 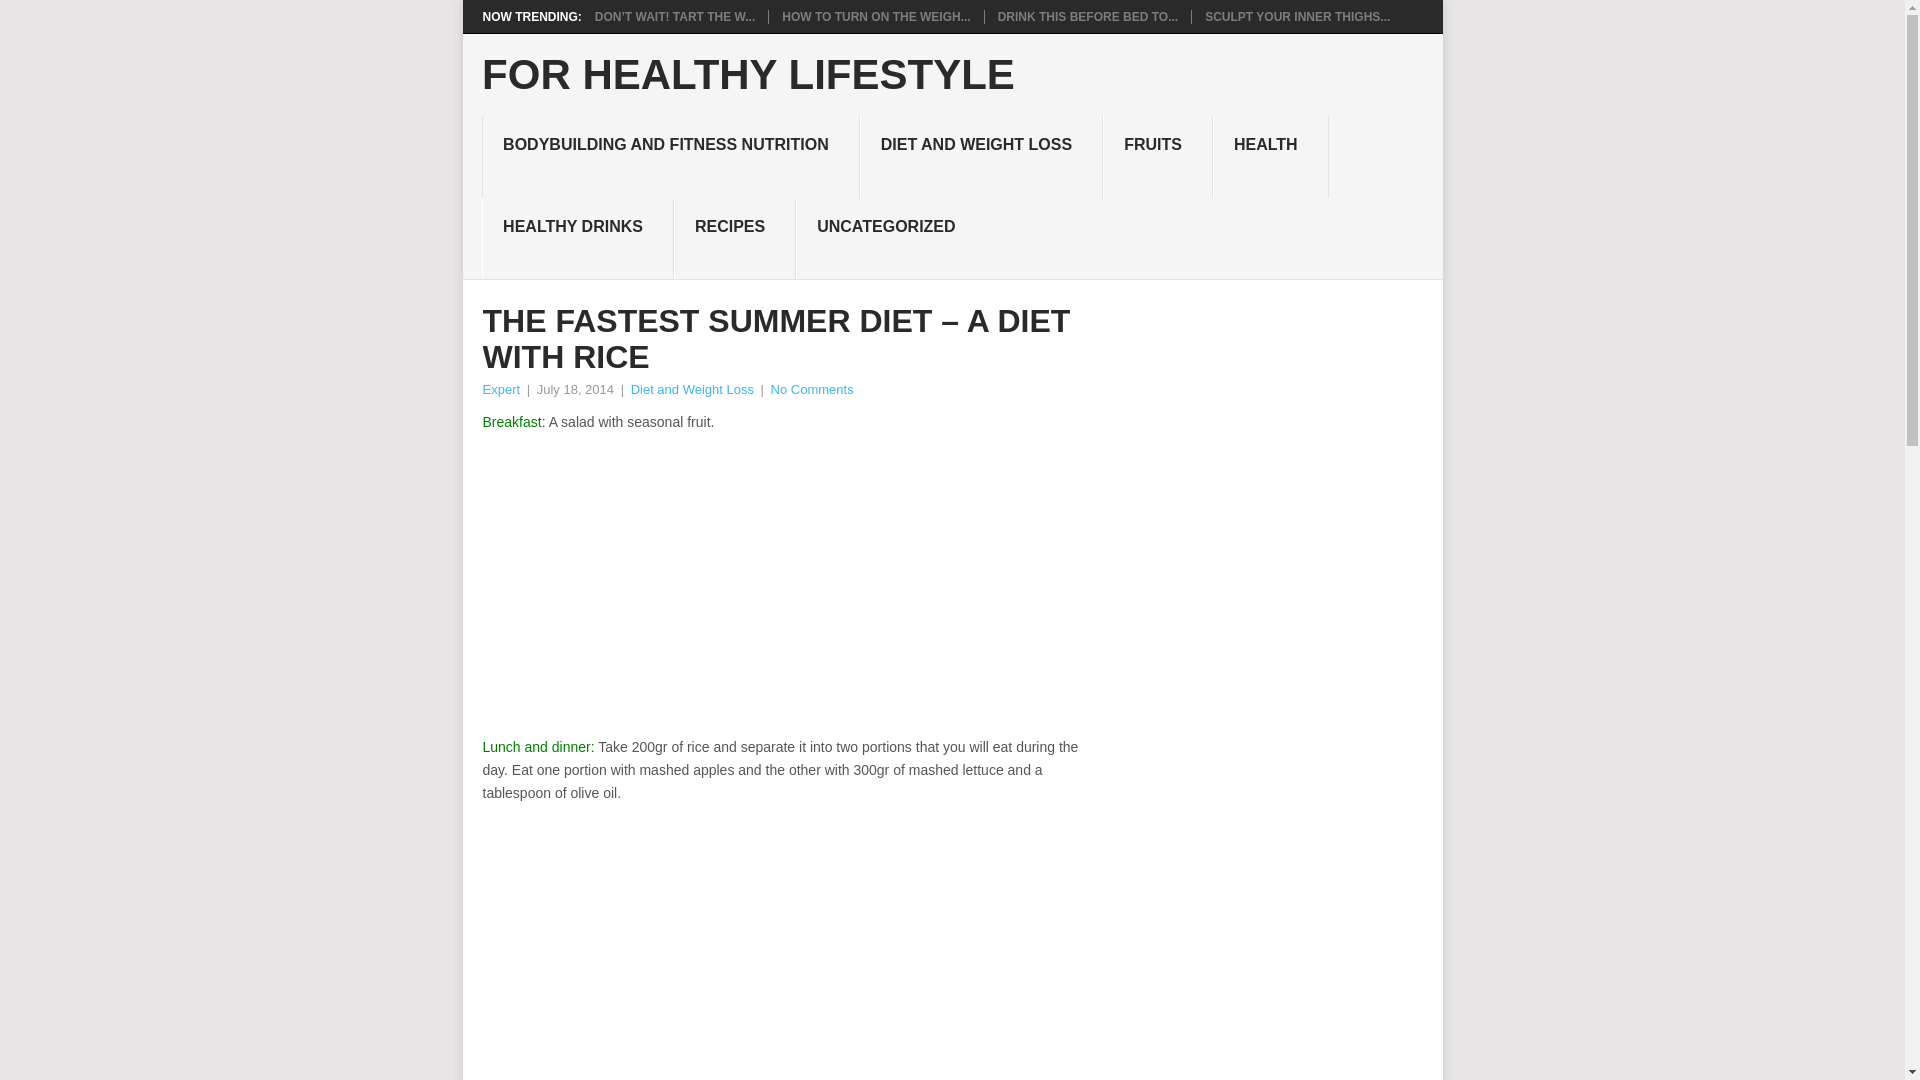 What do you see at coordinates (692, 390) in the screenshot?
I see `Diet and Weight Loss` at bounding box center [692, 390].